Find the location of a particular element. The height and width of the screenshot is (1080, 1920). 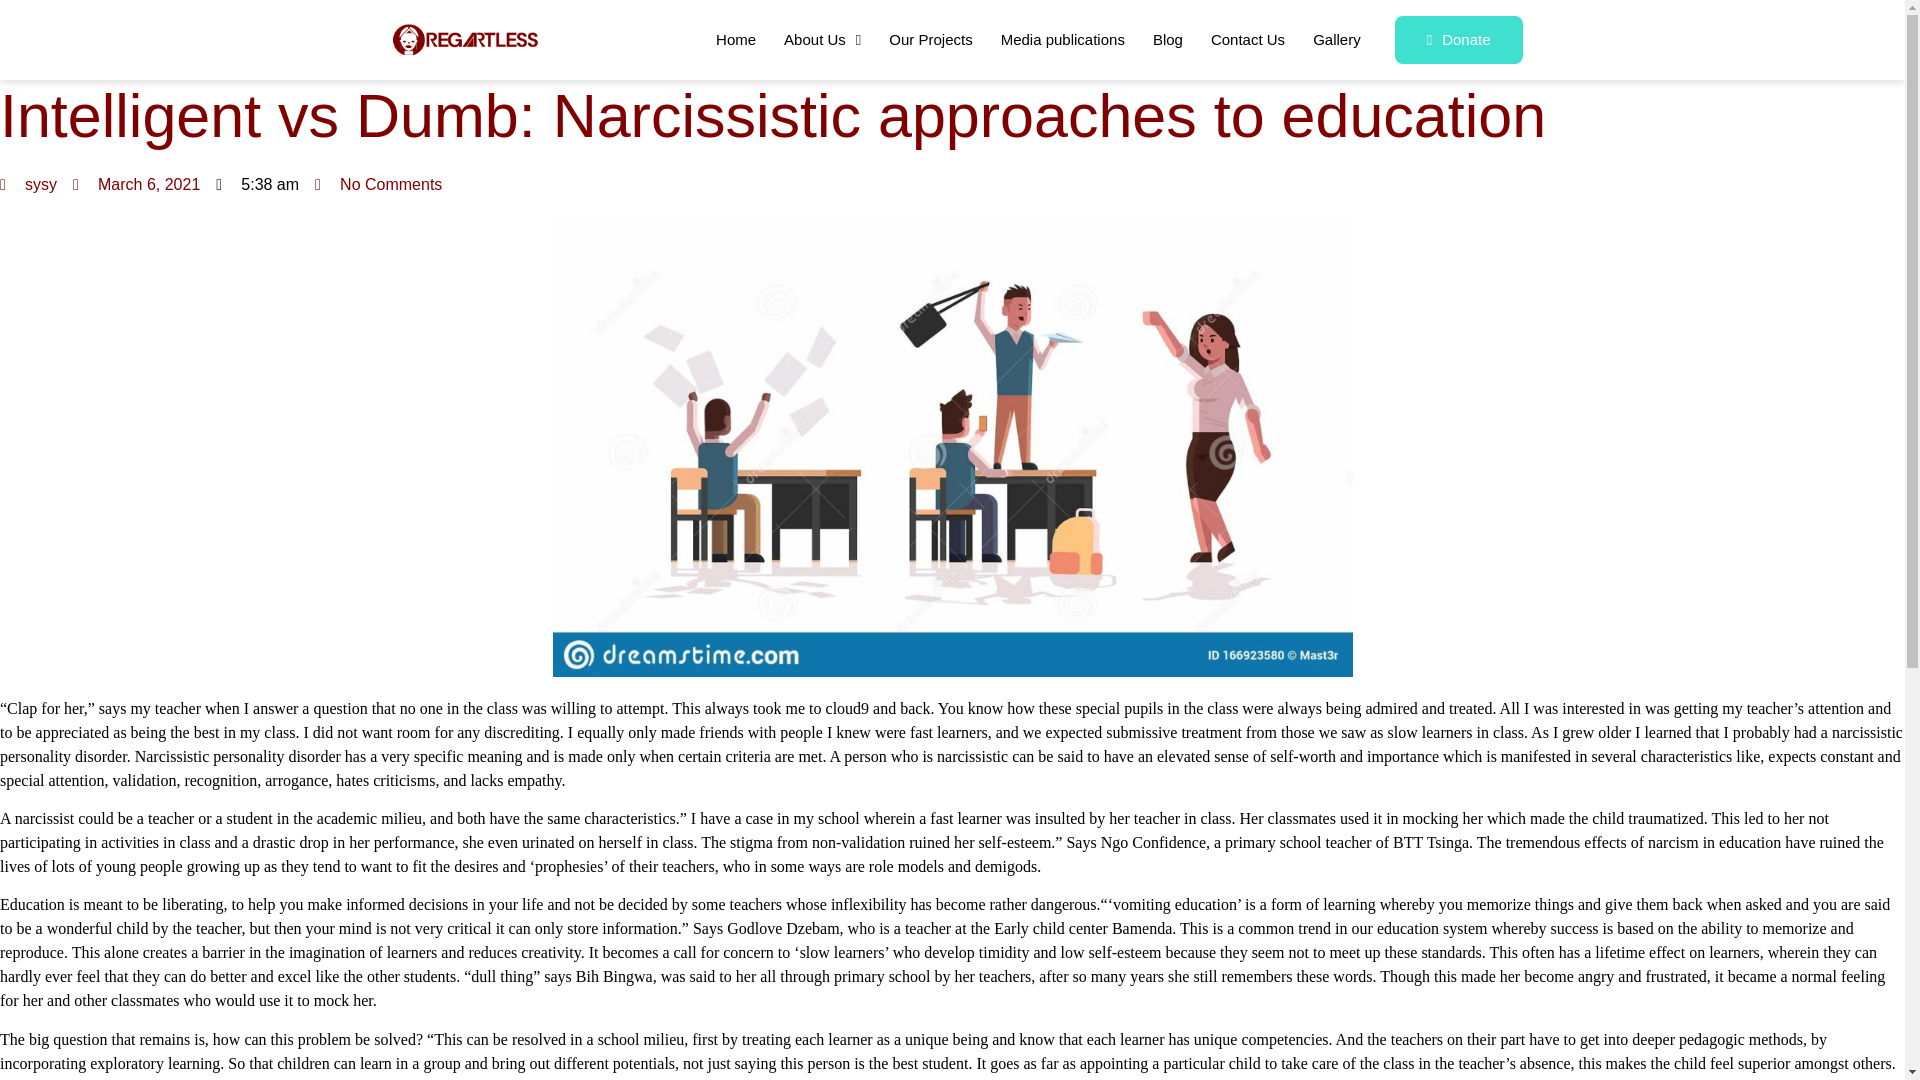

Donate is located at coordinates (1458, 40).